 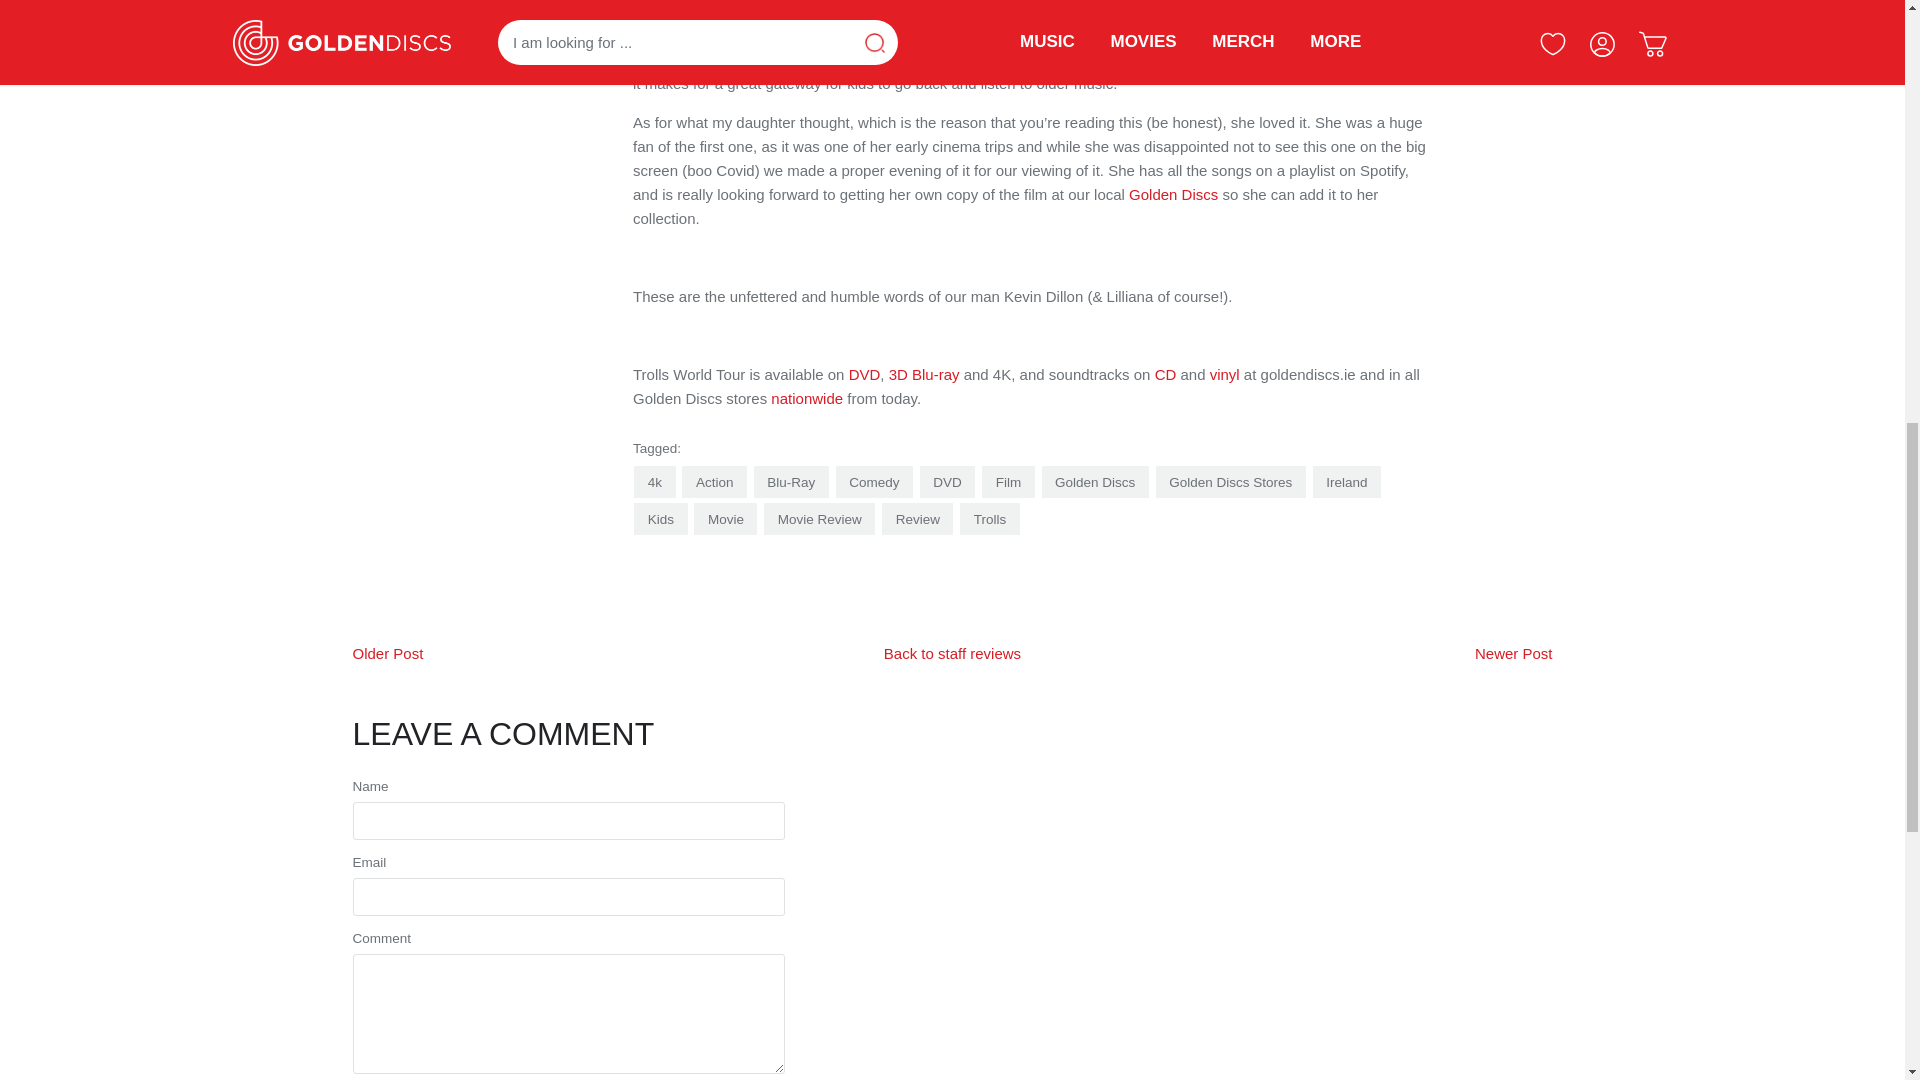 What do you see at coordinates (916, 518) in the screenshot?
I see `Show articles tagged Review` at bounding box center [916, 518].